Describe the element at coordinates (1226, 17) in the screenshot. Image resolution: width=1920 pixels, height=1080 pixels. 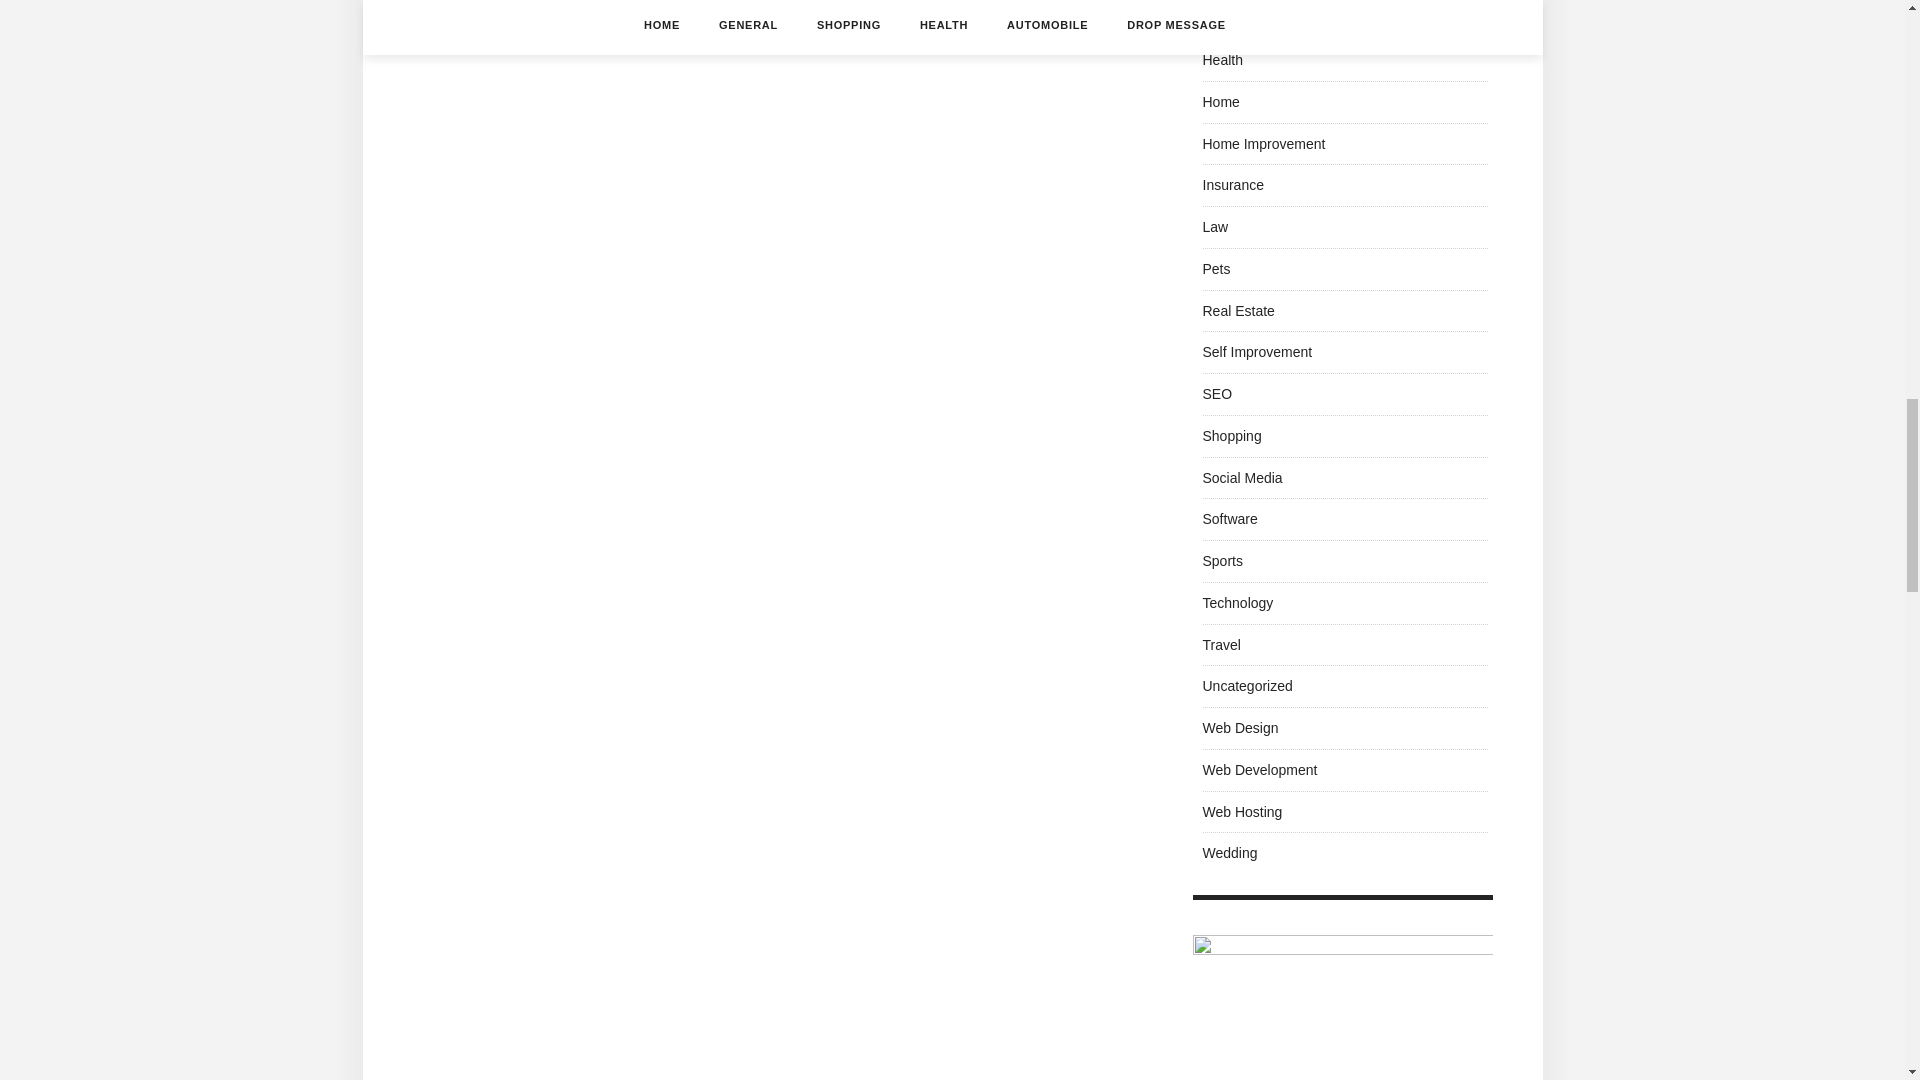
I see `General` at that location.